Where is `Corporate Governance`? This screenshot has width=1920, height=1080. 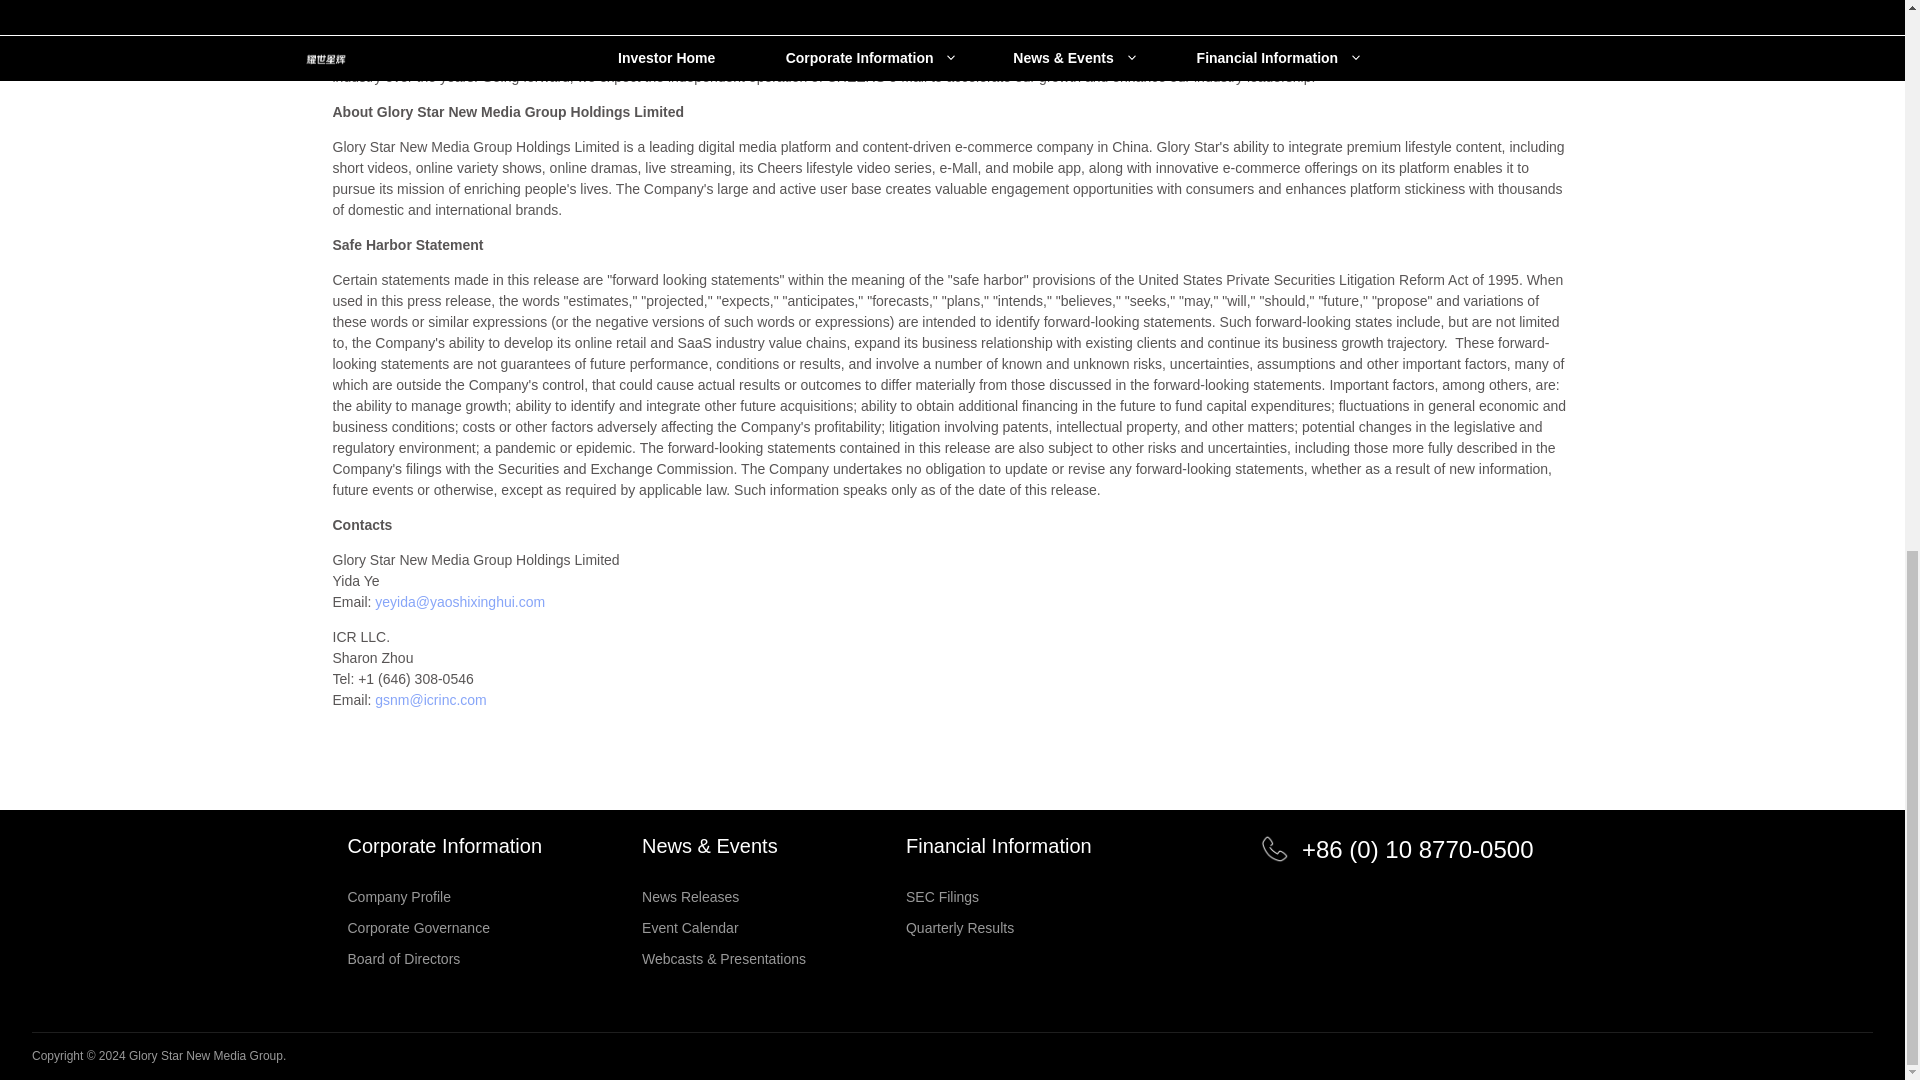 Corporate Governance is located at coordinates (445, 928).